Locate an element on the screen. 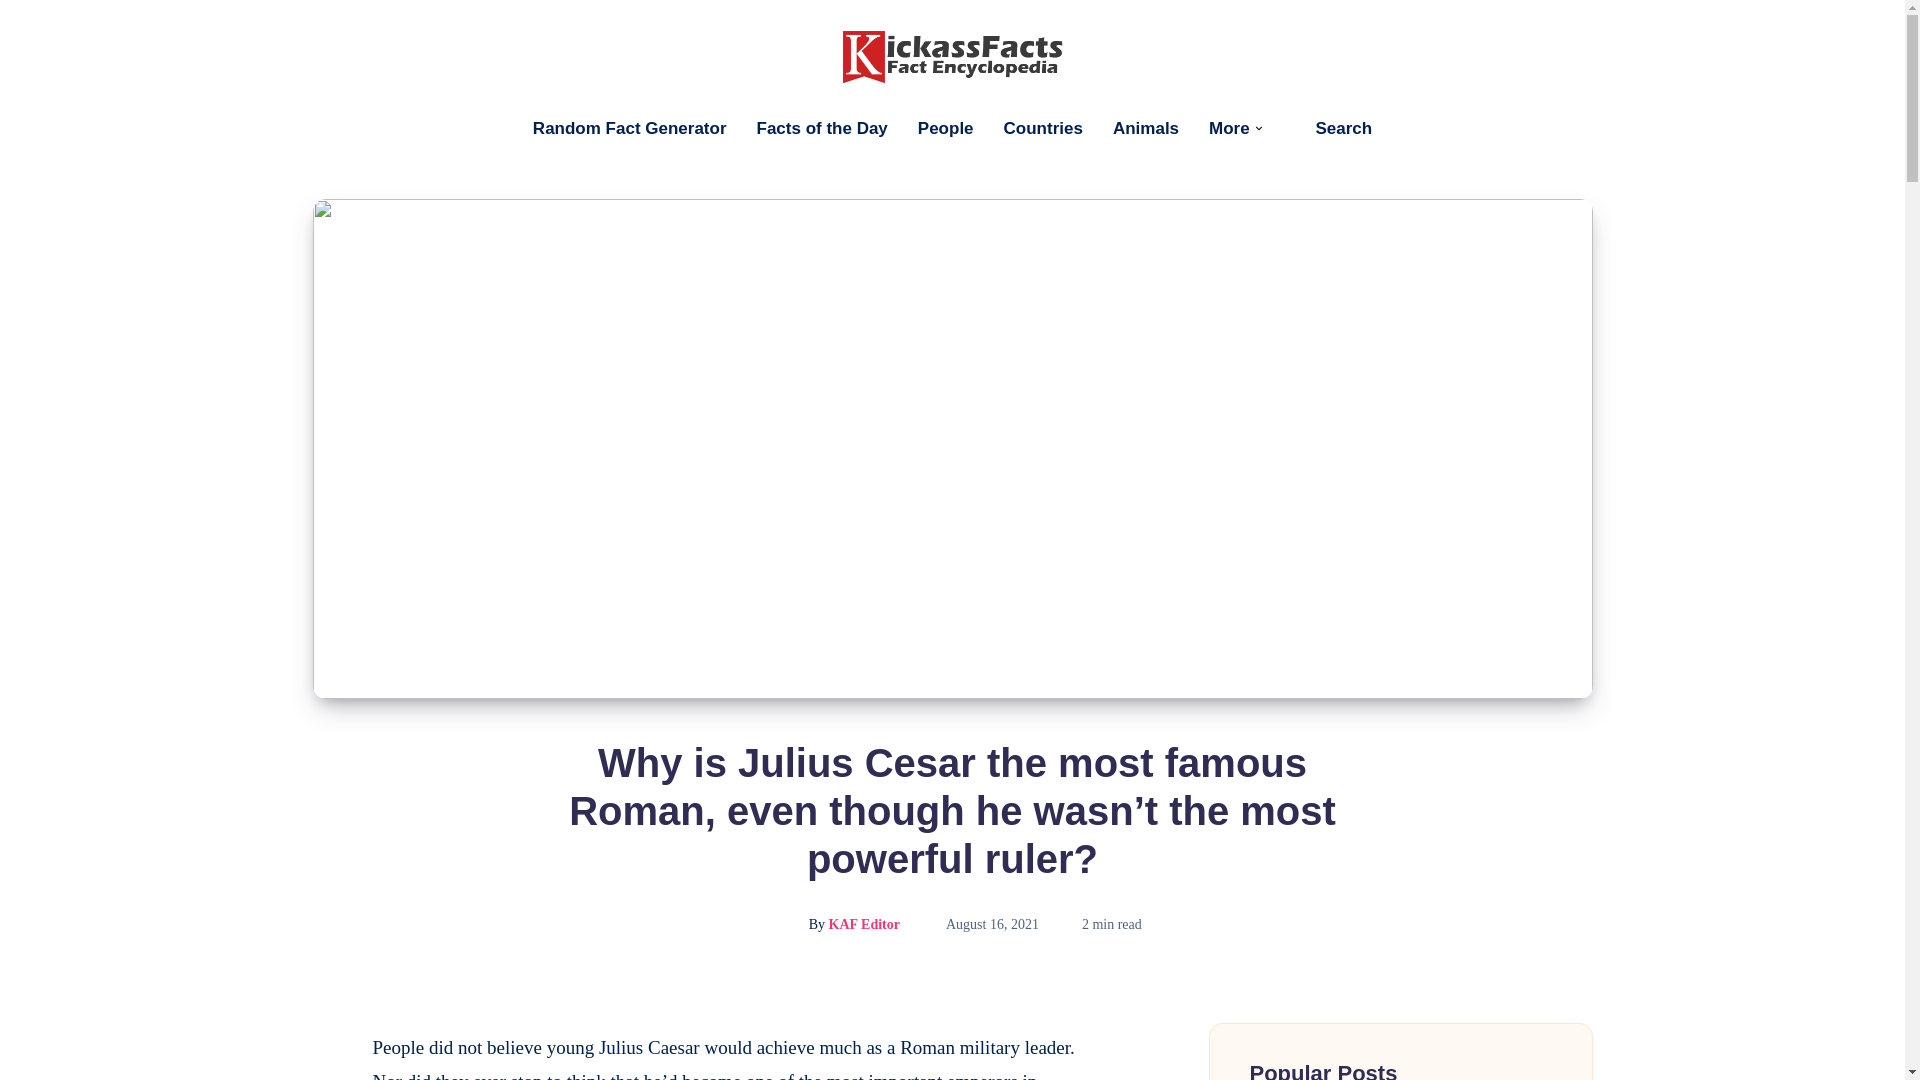  Animals is located at coordinates (1146, 128).